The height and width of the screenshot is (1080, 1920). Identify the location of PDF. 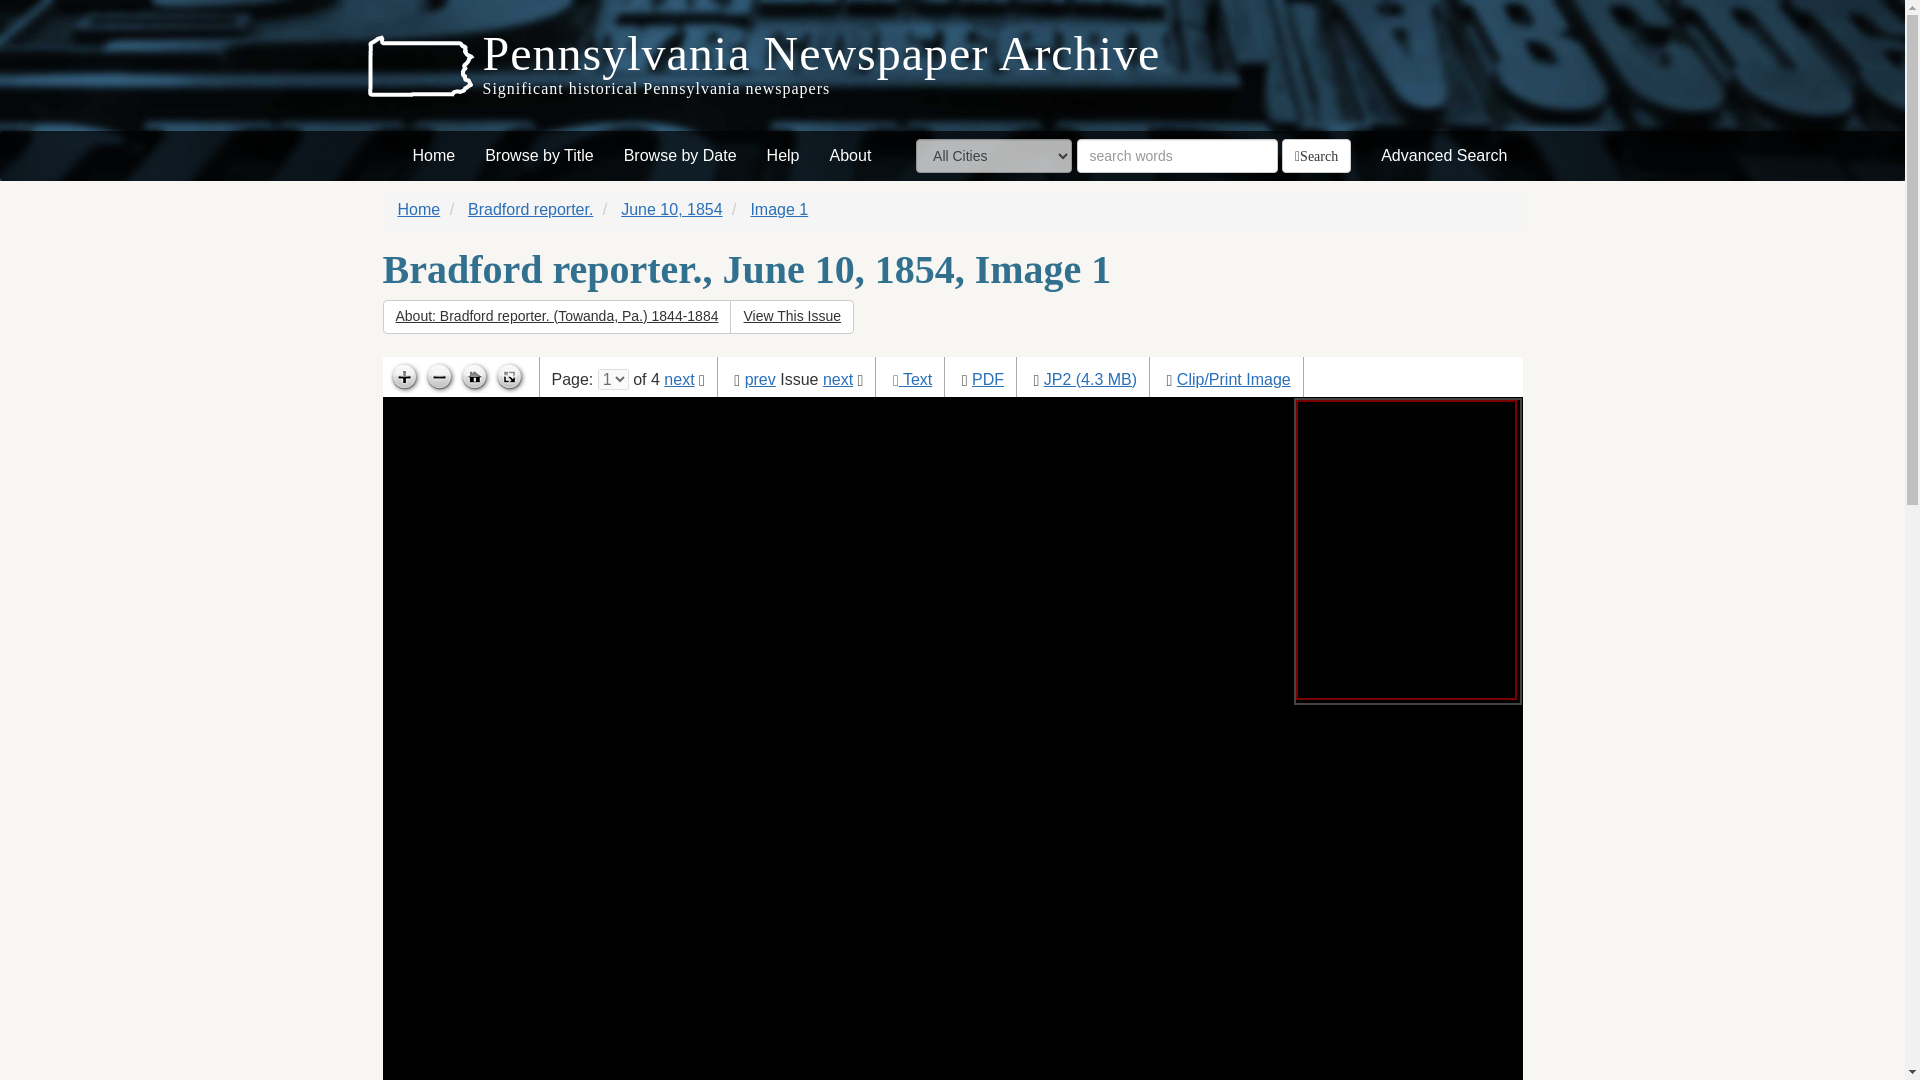
(988, 379).